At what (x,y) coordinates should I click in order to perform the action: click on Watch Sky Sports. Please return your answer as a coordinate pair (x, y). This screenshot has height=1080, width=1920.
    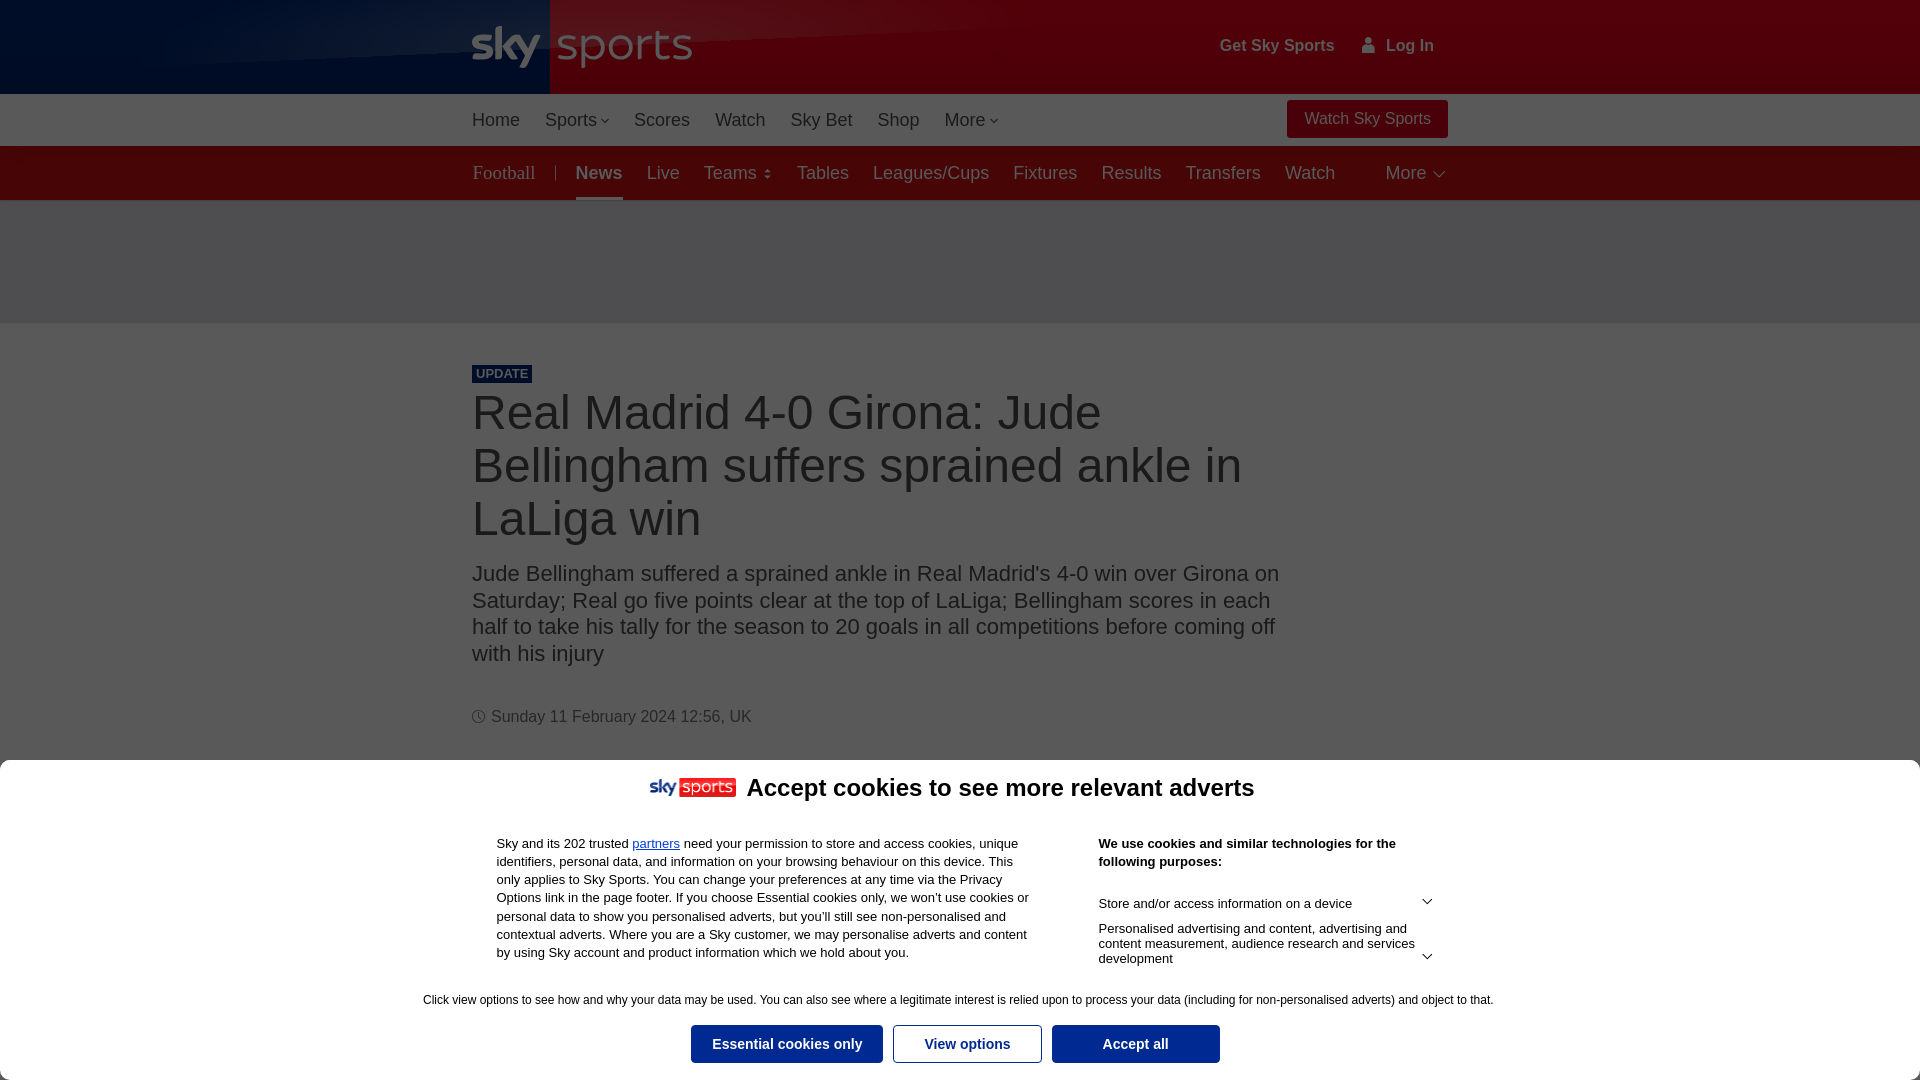
    Looking at the image, I should click on (1366, 119).